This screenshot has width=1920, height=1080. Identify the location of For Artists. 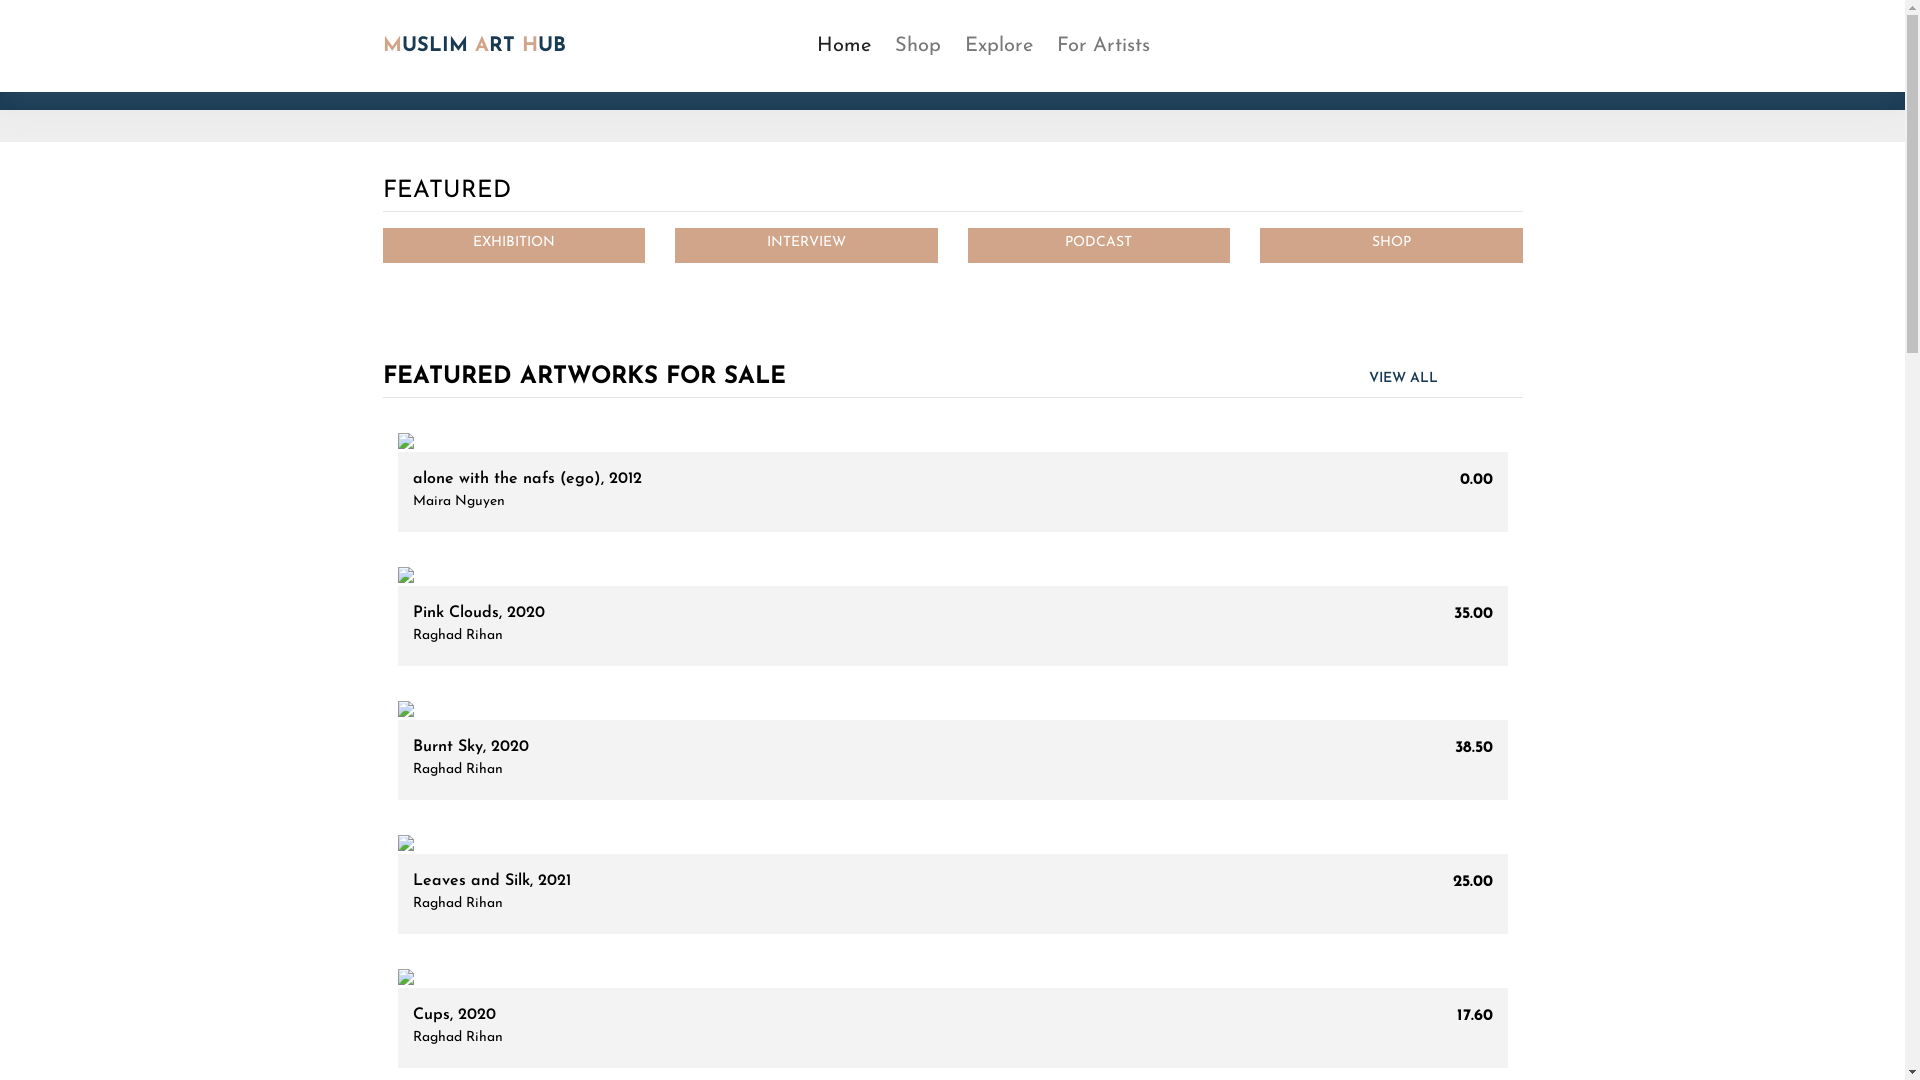
(1102, 46).